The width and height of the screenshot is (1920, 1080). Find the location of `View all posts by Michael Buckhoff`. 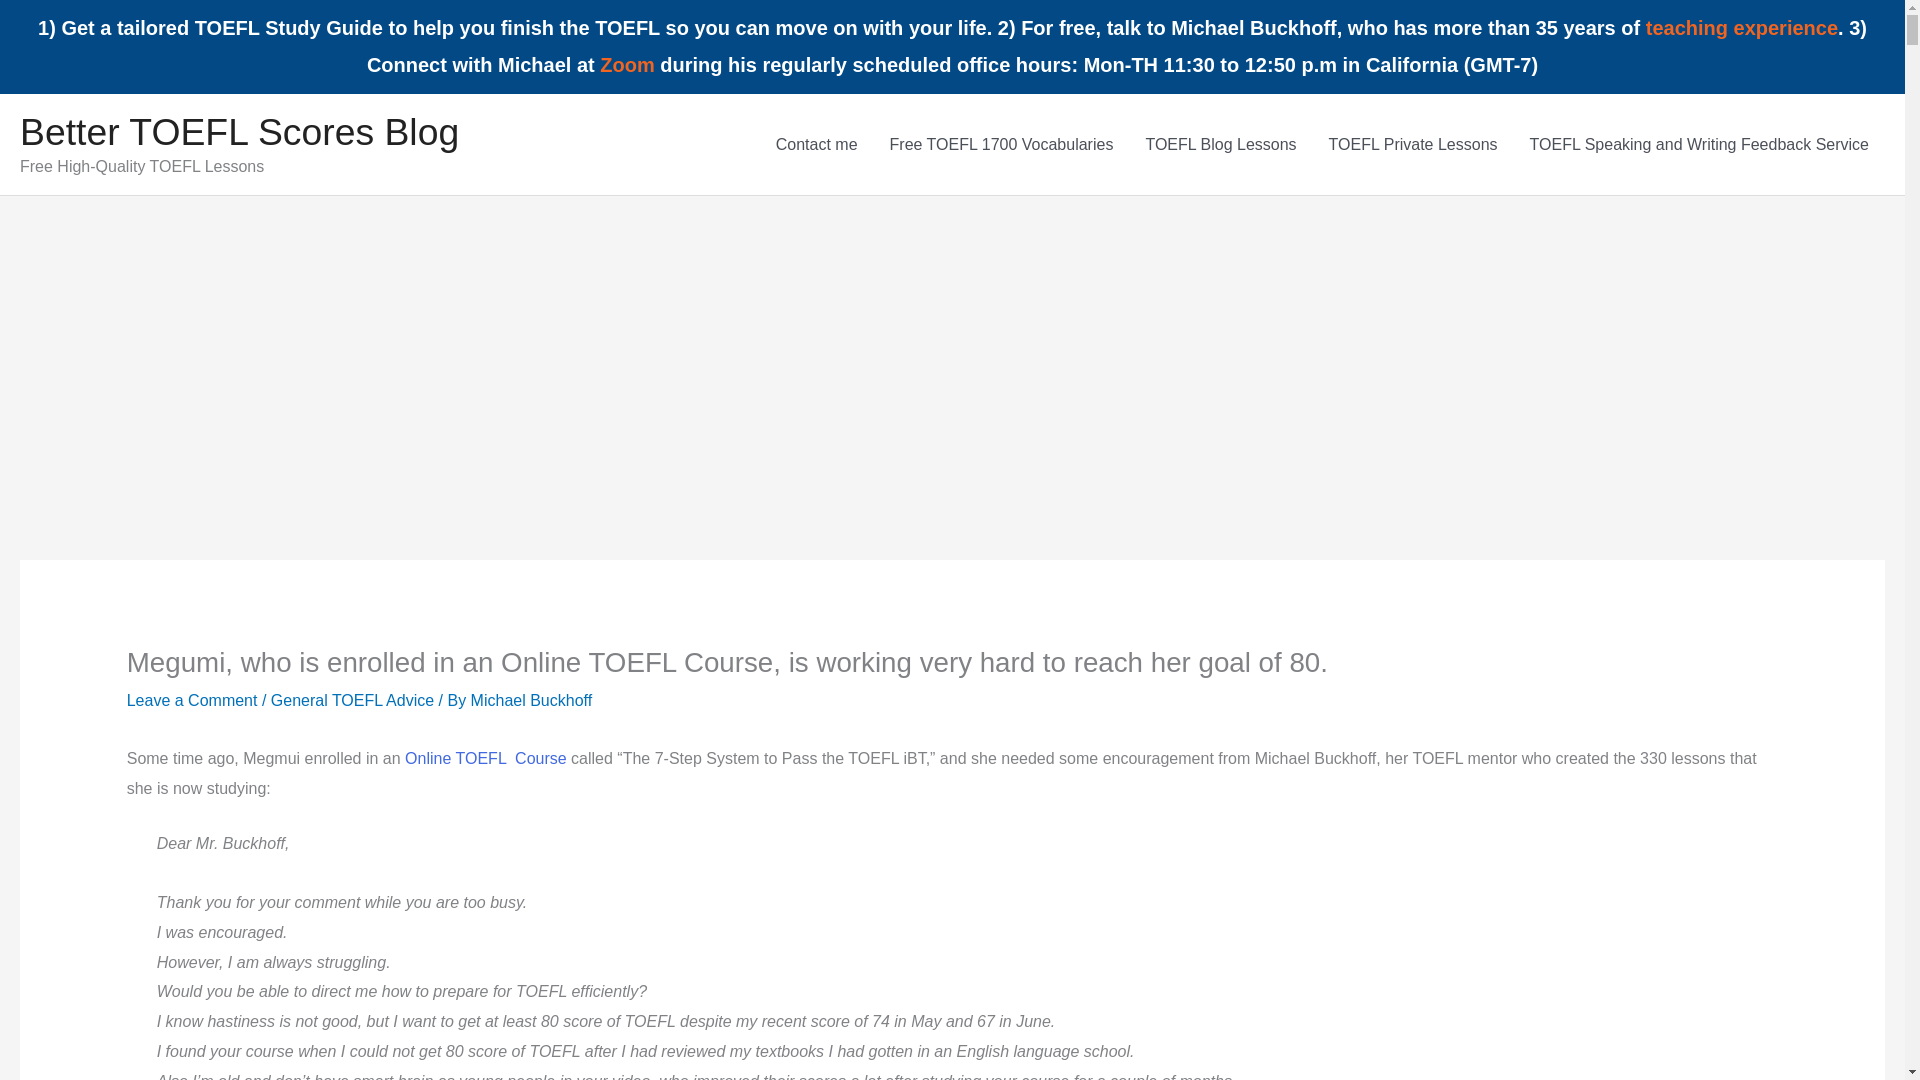

View all posts by Michael Buckhoff is located at coordinates (532, 700).